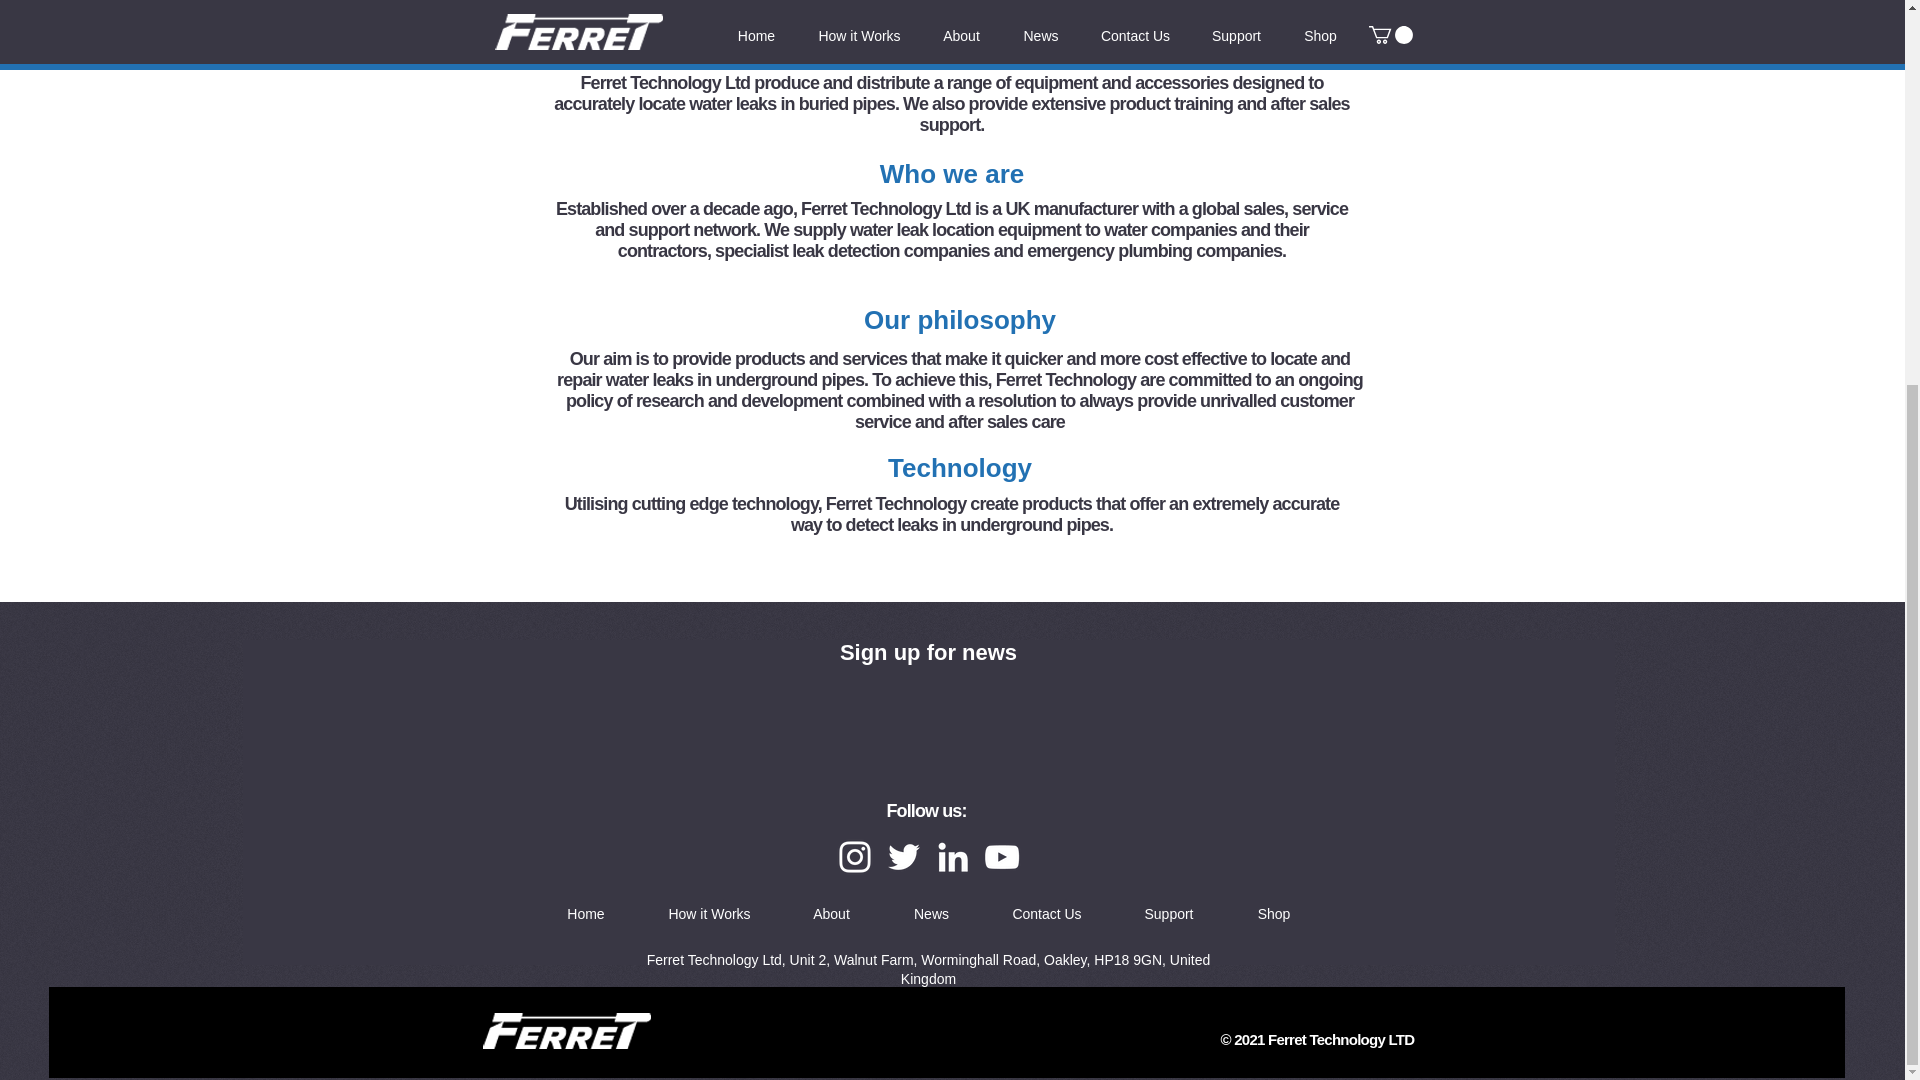 This screenshot has height=1080, width=1920. I want to click on How it Works, so click(709, 913).